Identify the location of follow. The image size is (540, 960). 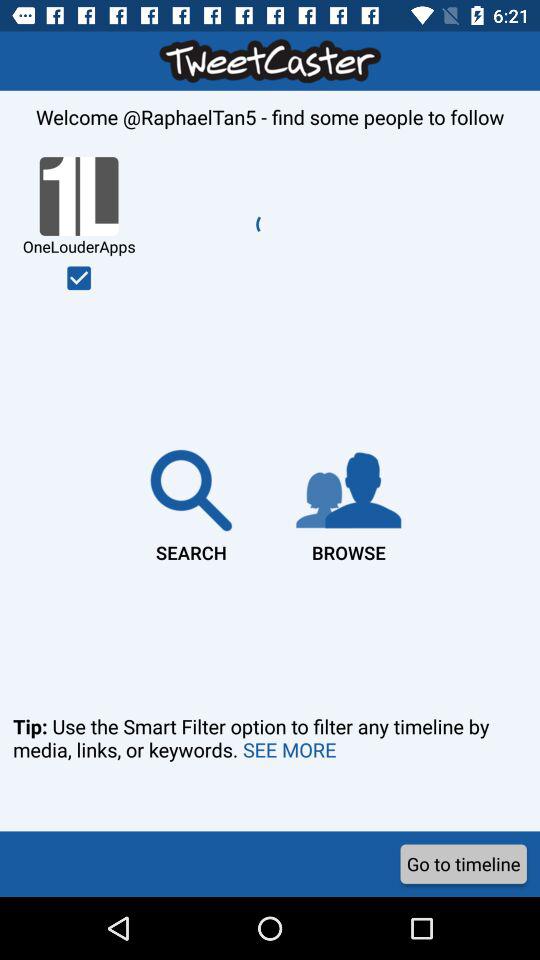
(79, 278).